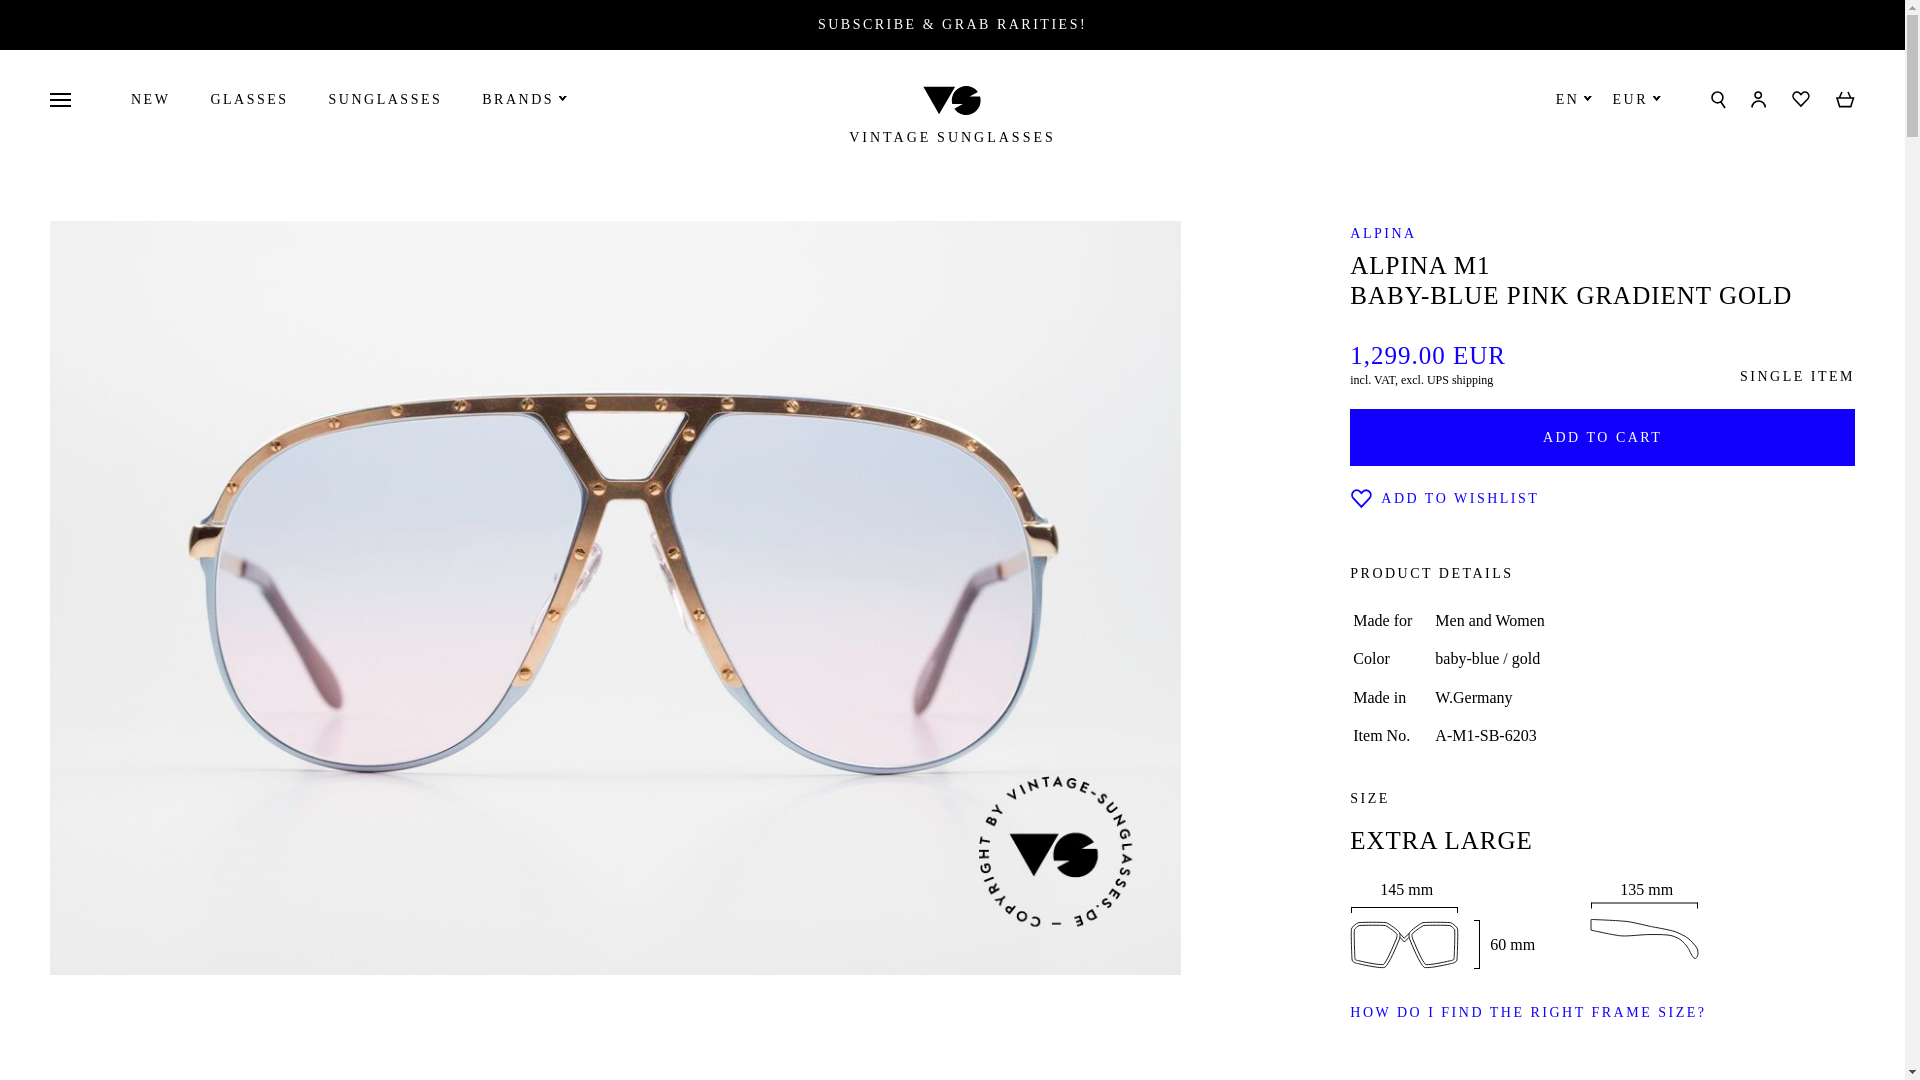  I want to click on Sunglasses, so click(386, 98).